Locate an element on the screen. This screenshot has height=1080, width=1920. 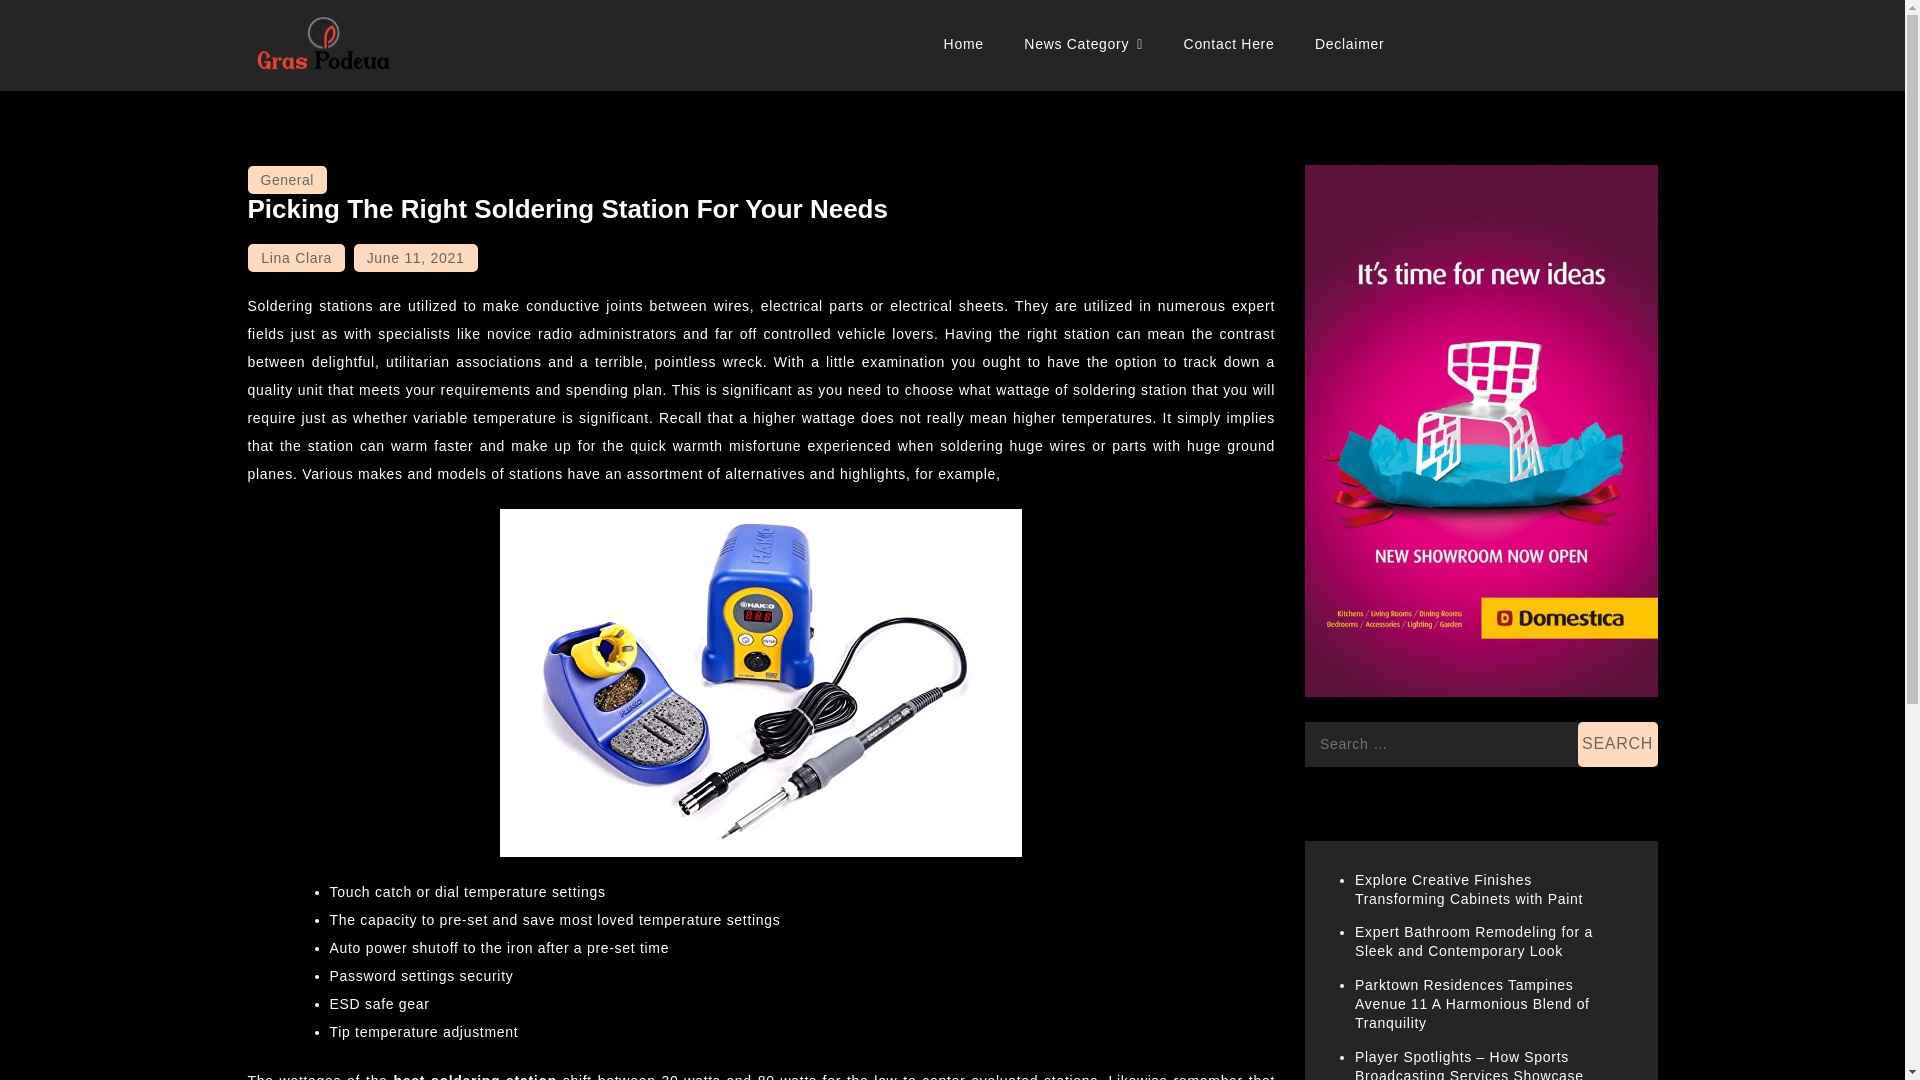
Home is located at coordinates (964, 44).